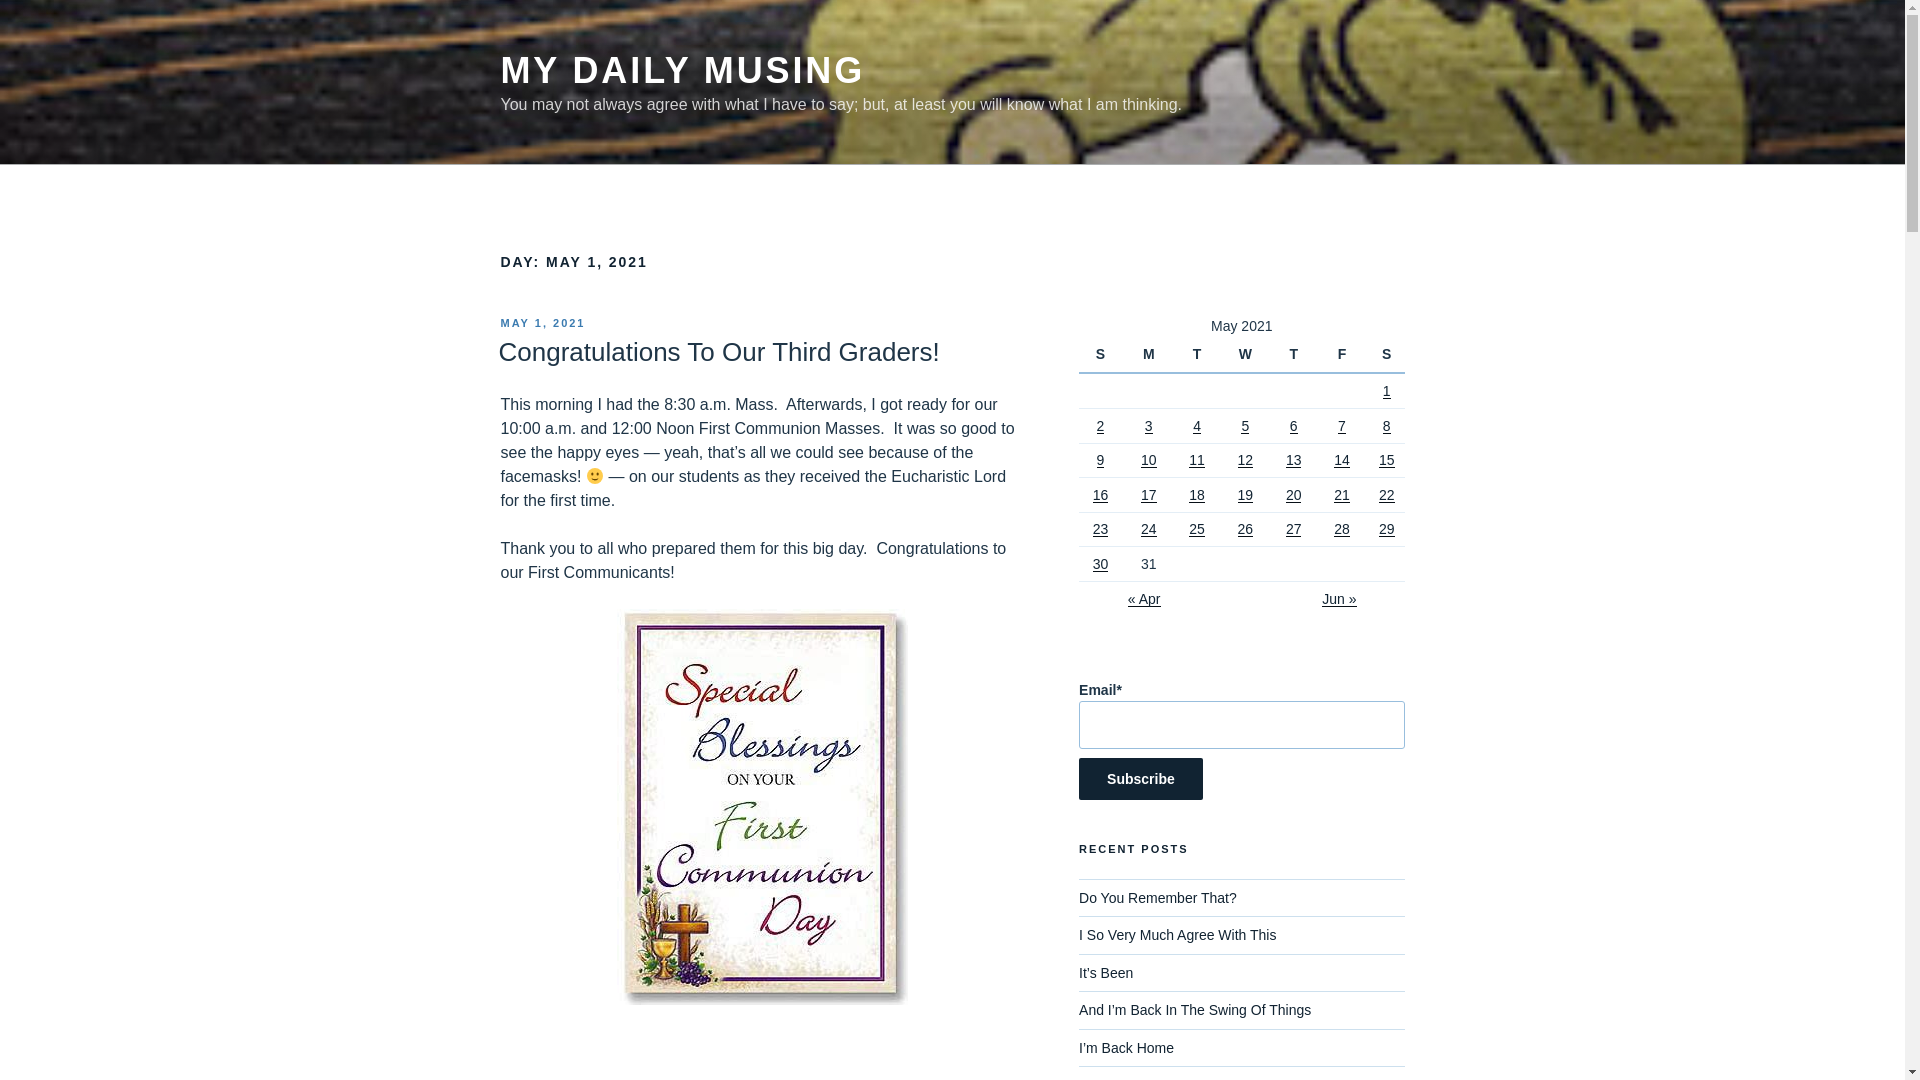 This screenshot has height=1080, width=1920. Describe the element at coordinates (1386, 460) in the screenshot. I see `15` at that location.